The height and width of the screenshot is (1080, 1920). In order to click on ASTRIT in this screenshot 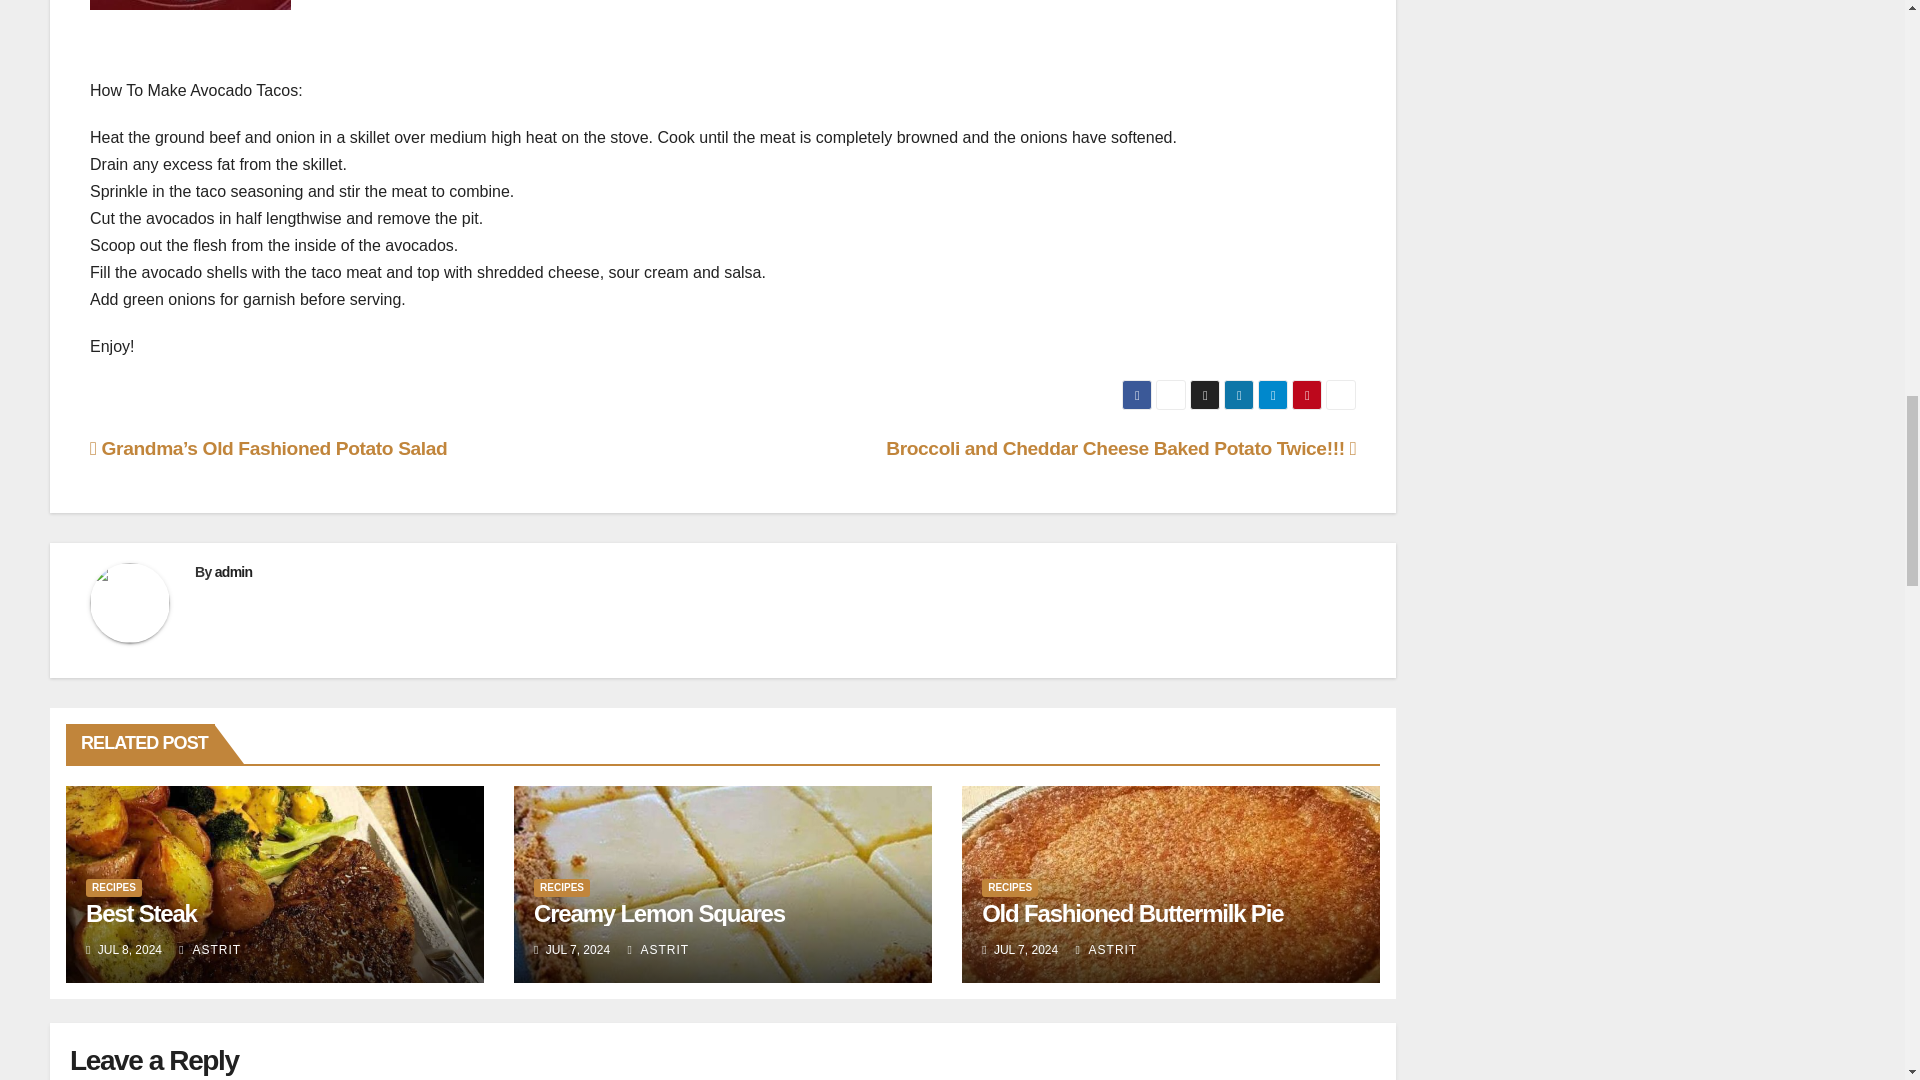, I will do `click(1106, 949)`.